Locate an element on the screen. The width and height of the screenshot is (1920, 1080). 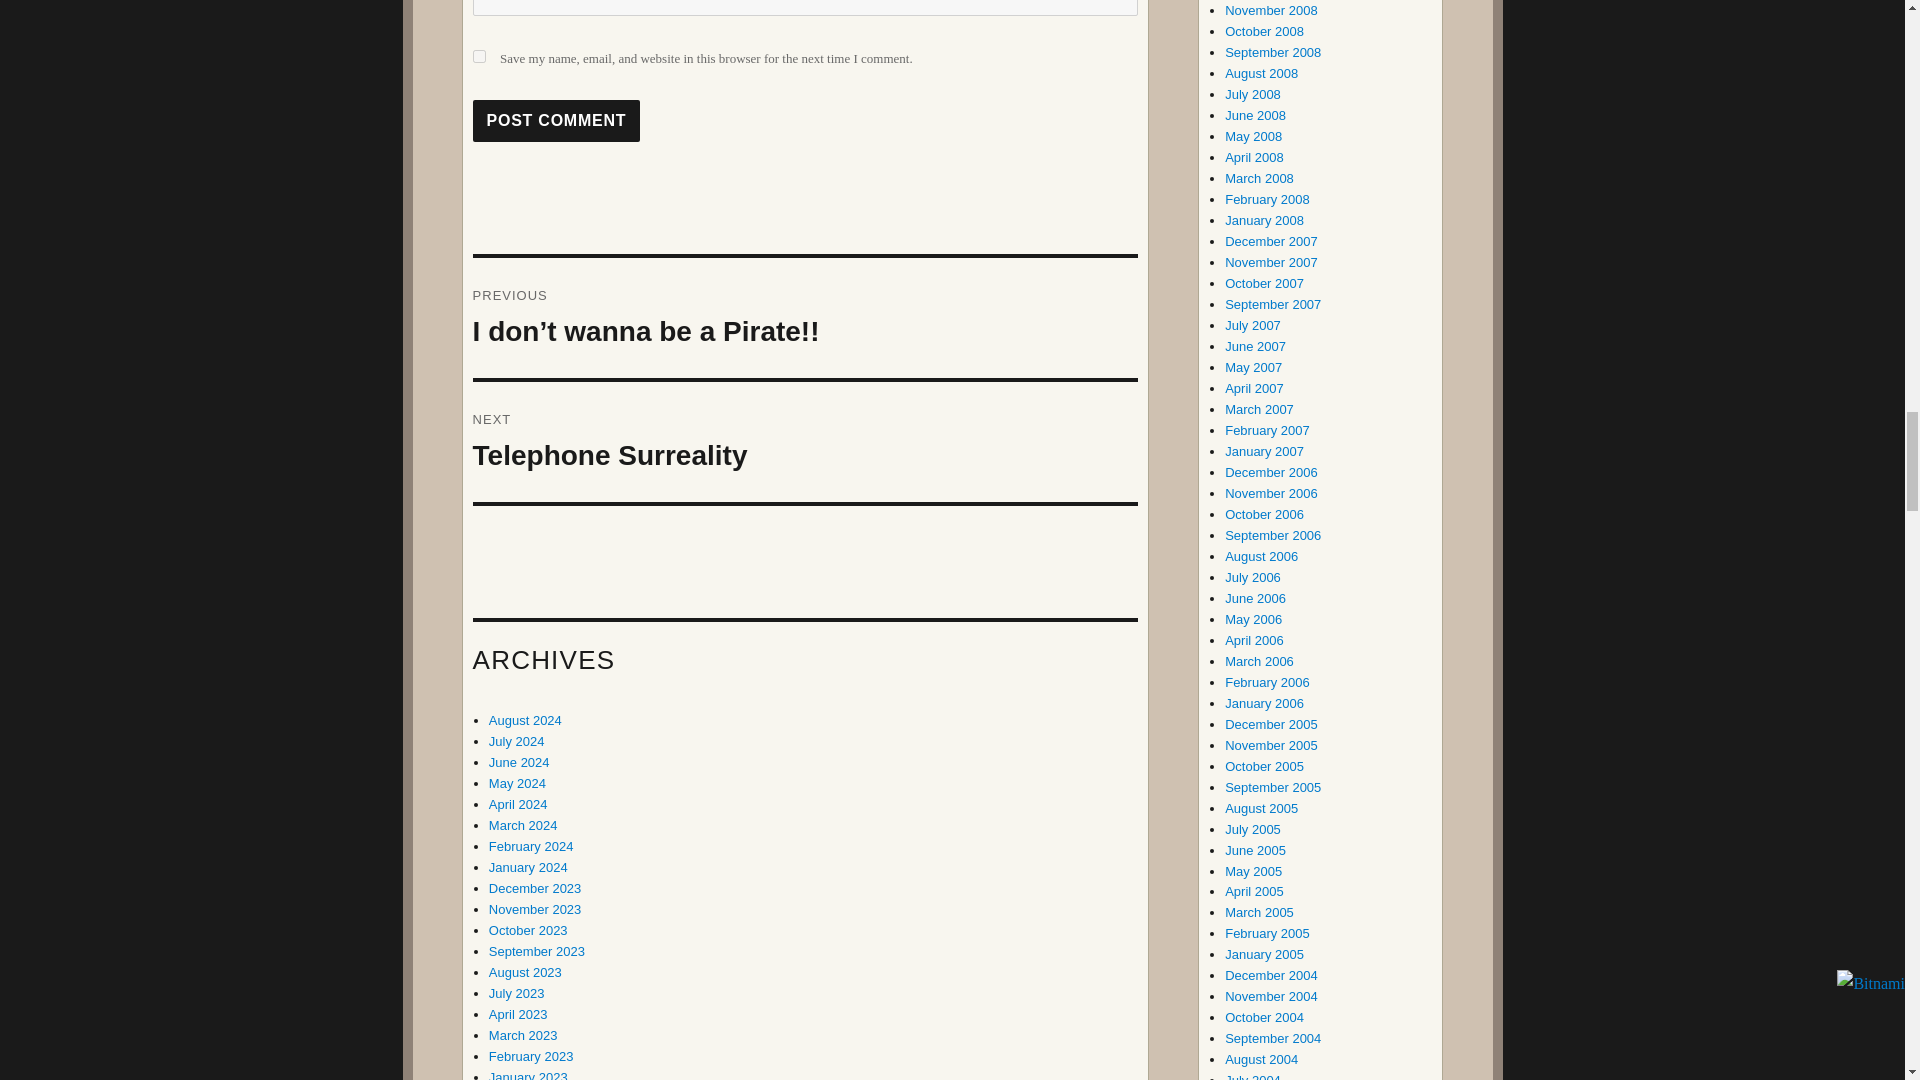
Post Comment is located at coordinates (556, 120).